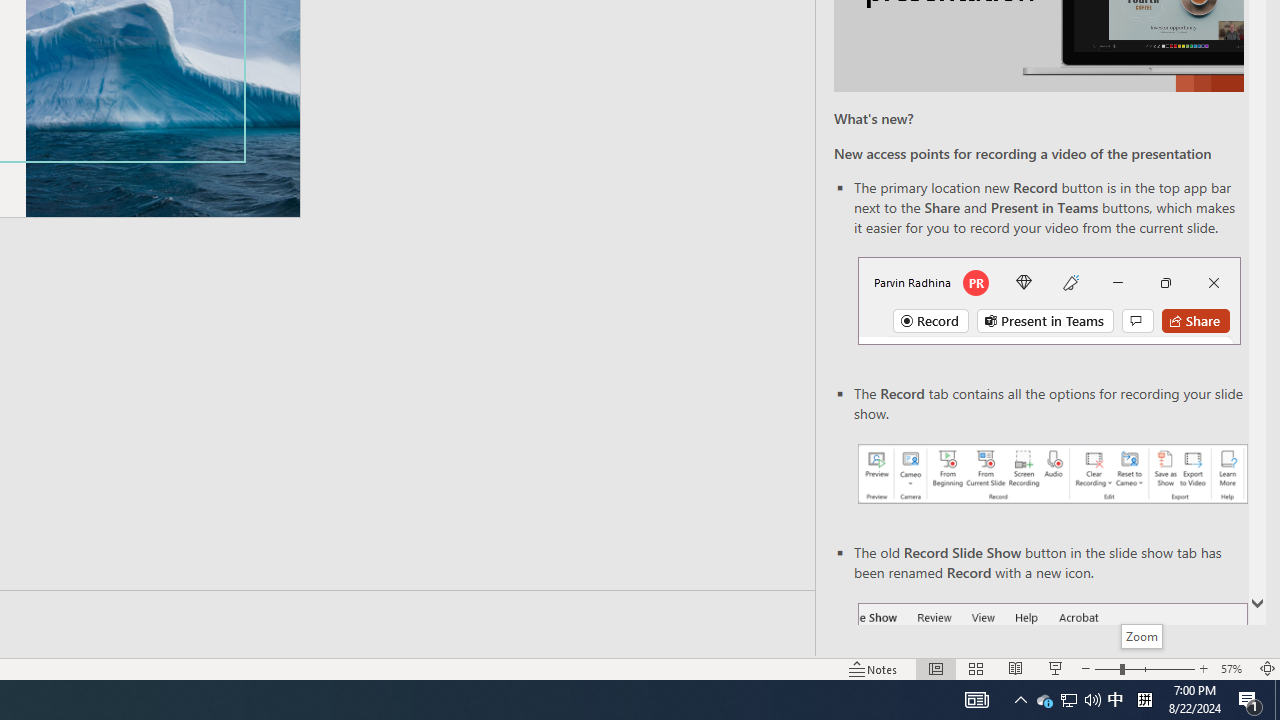 Image resolution: width=1280 pixels, height=720 pixels. I want to click on Record your presentations screenshot one, so click(1052, 474).